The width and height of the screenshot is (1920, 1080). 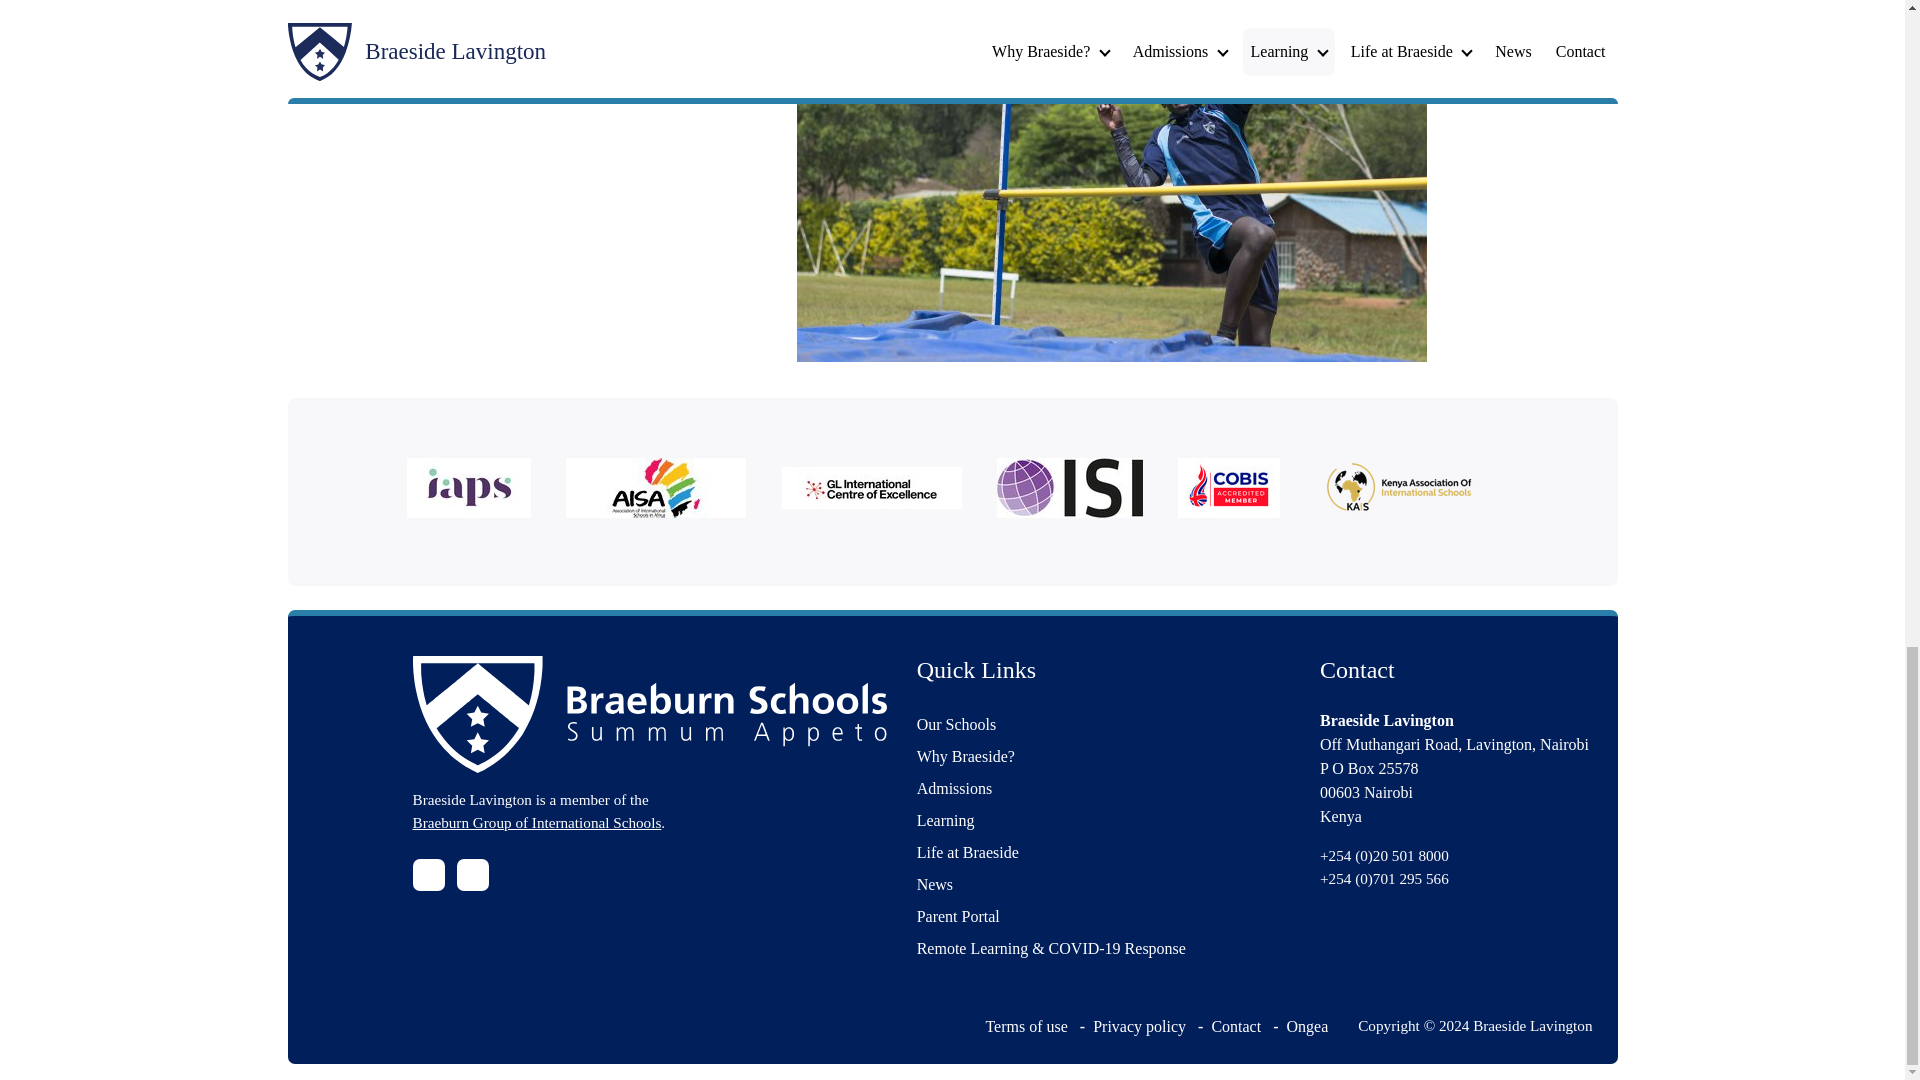 I want to click on Kenyan International Schools Association, so click(x=1406, y=491).